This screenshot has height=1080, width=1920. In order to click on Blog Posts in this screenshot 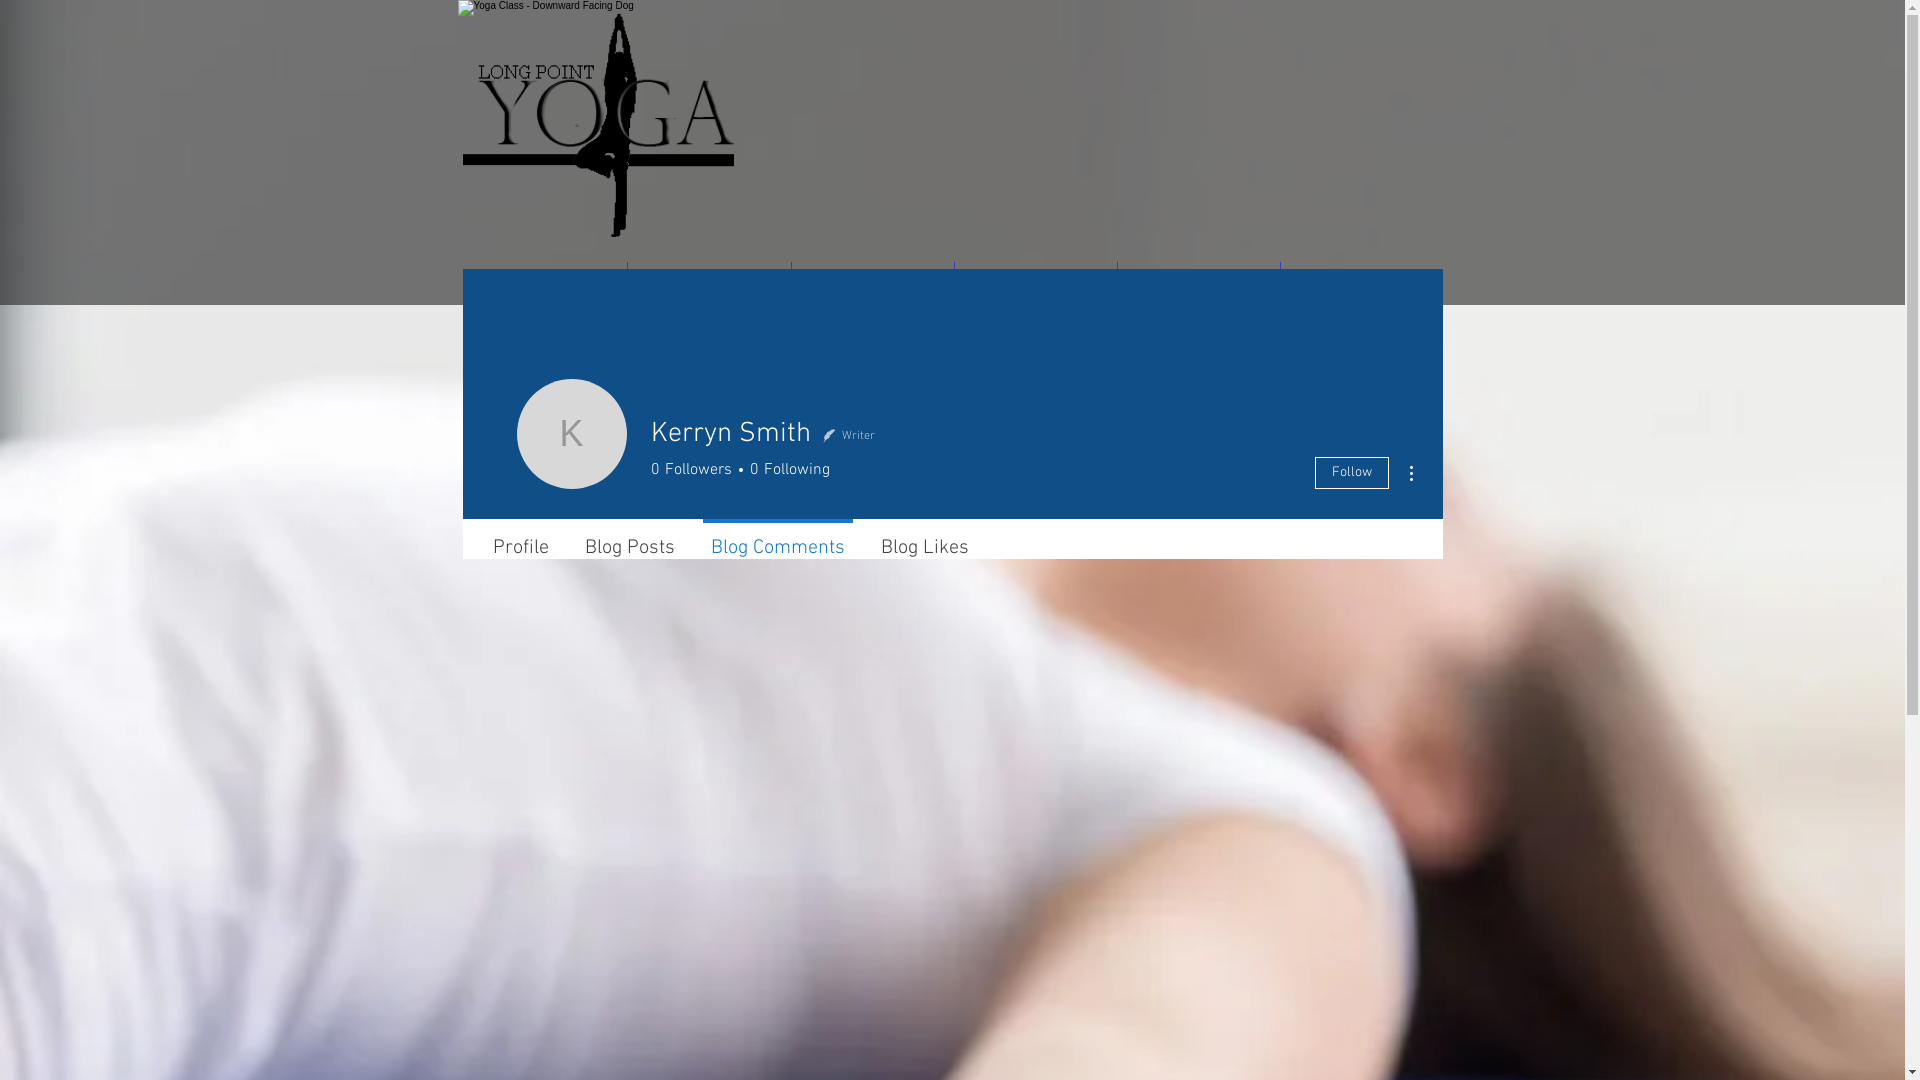, I will do `click(629, 539)`.